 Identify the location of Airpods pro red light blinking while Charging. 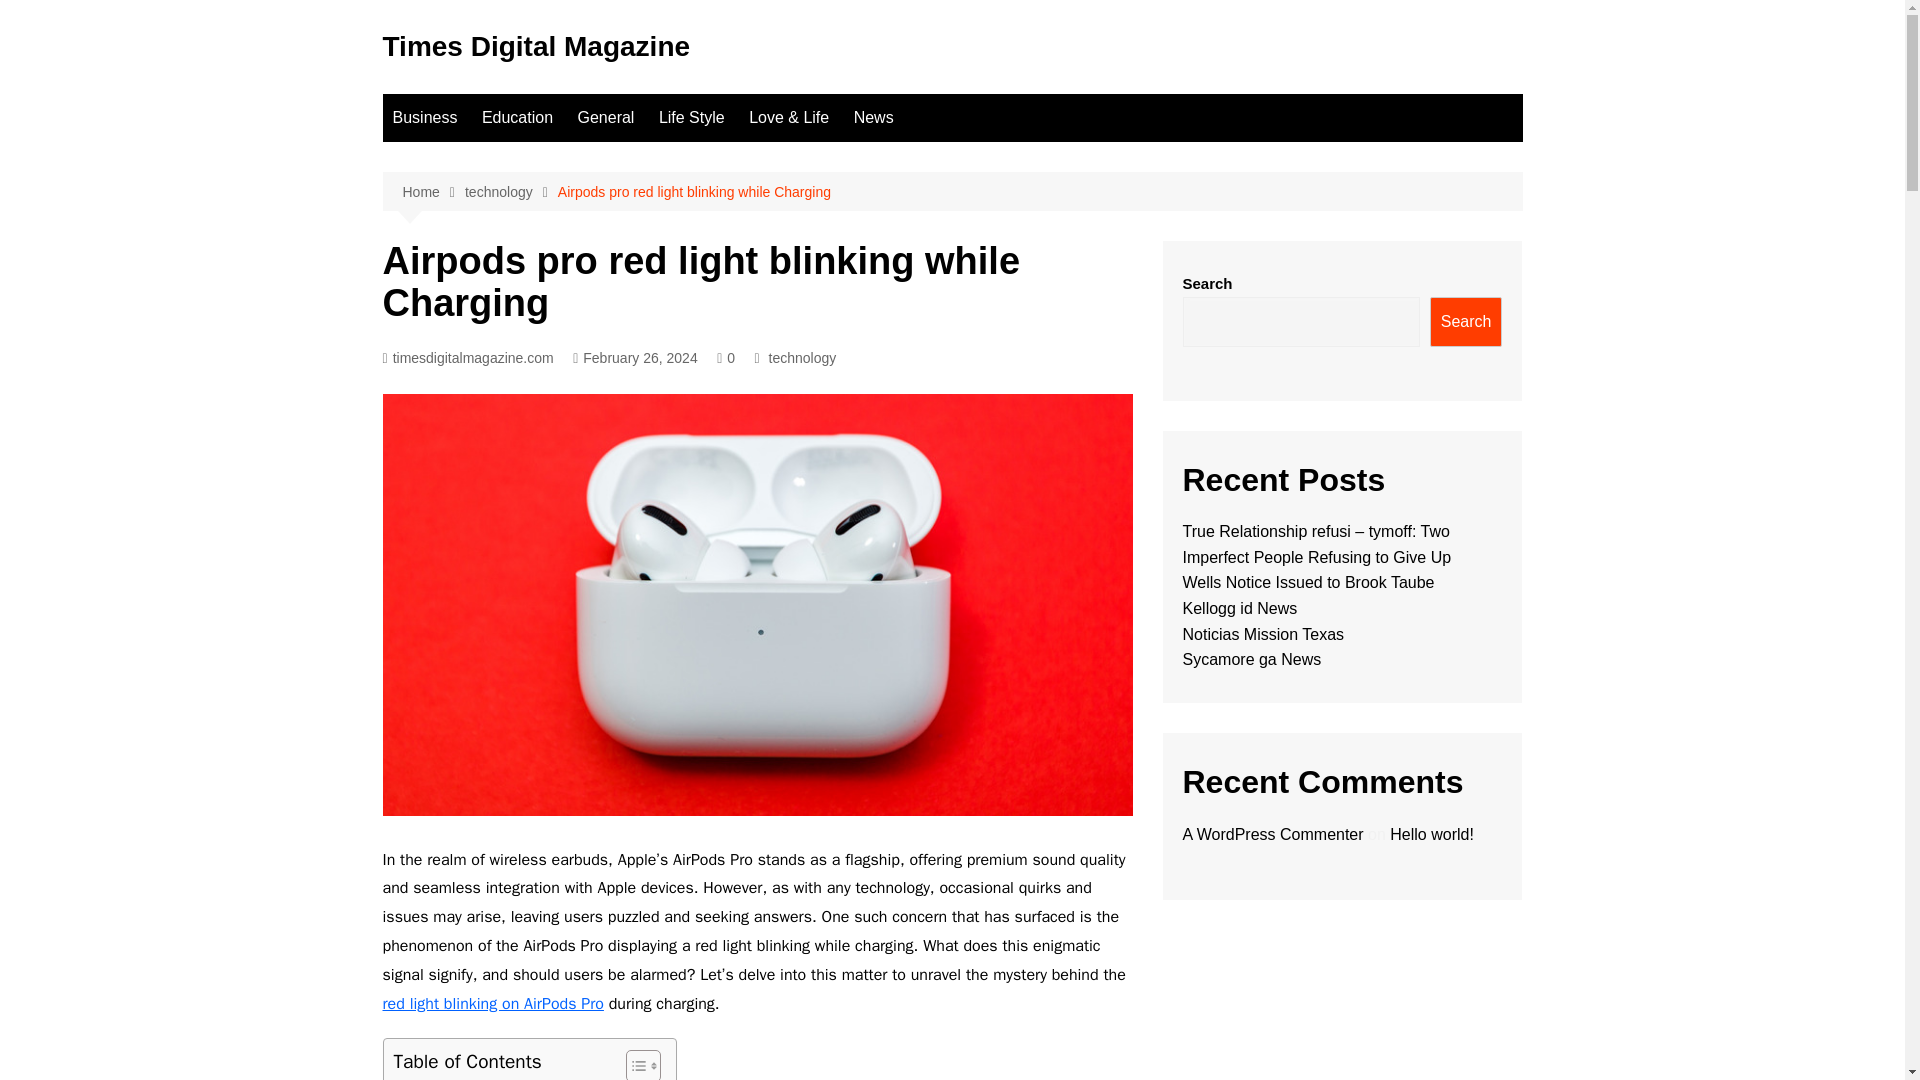
(694, 192).